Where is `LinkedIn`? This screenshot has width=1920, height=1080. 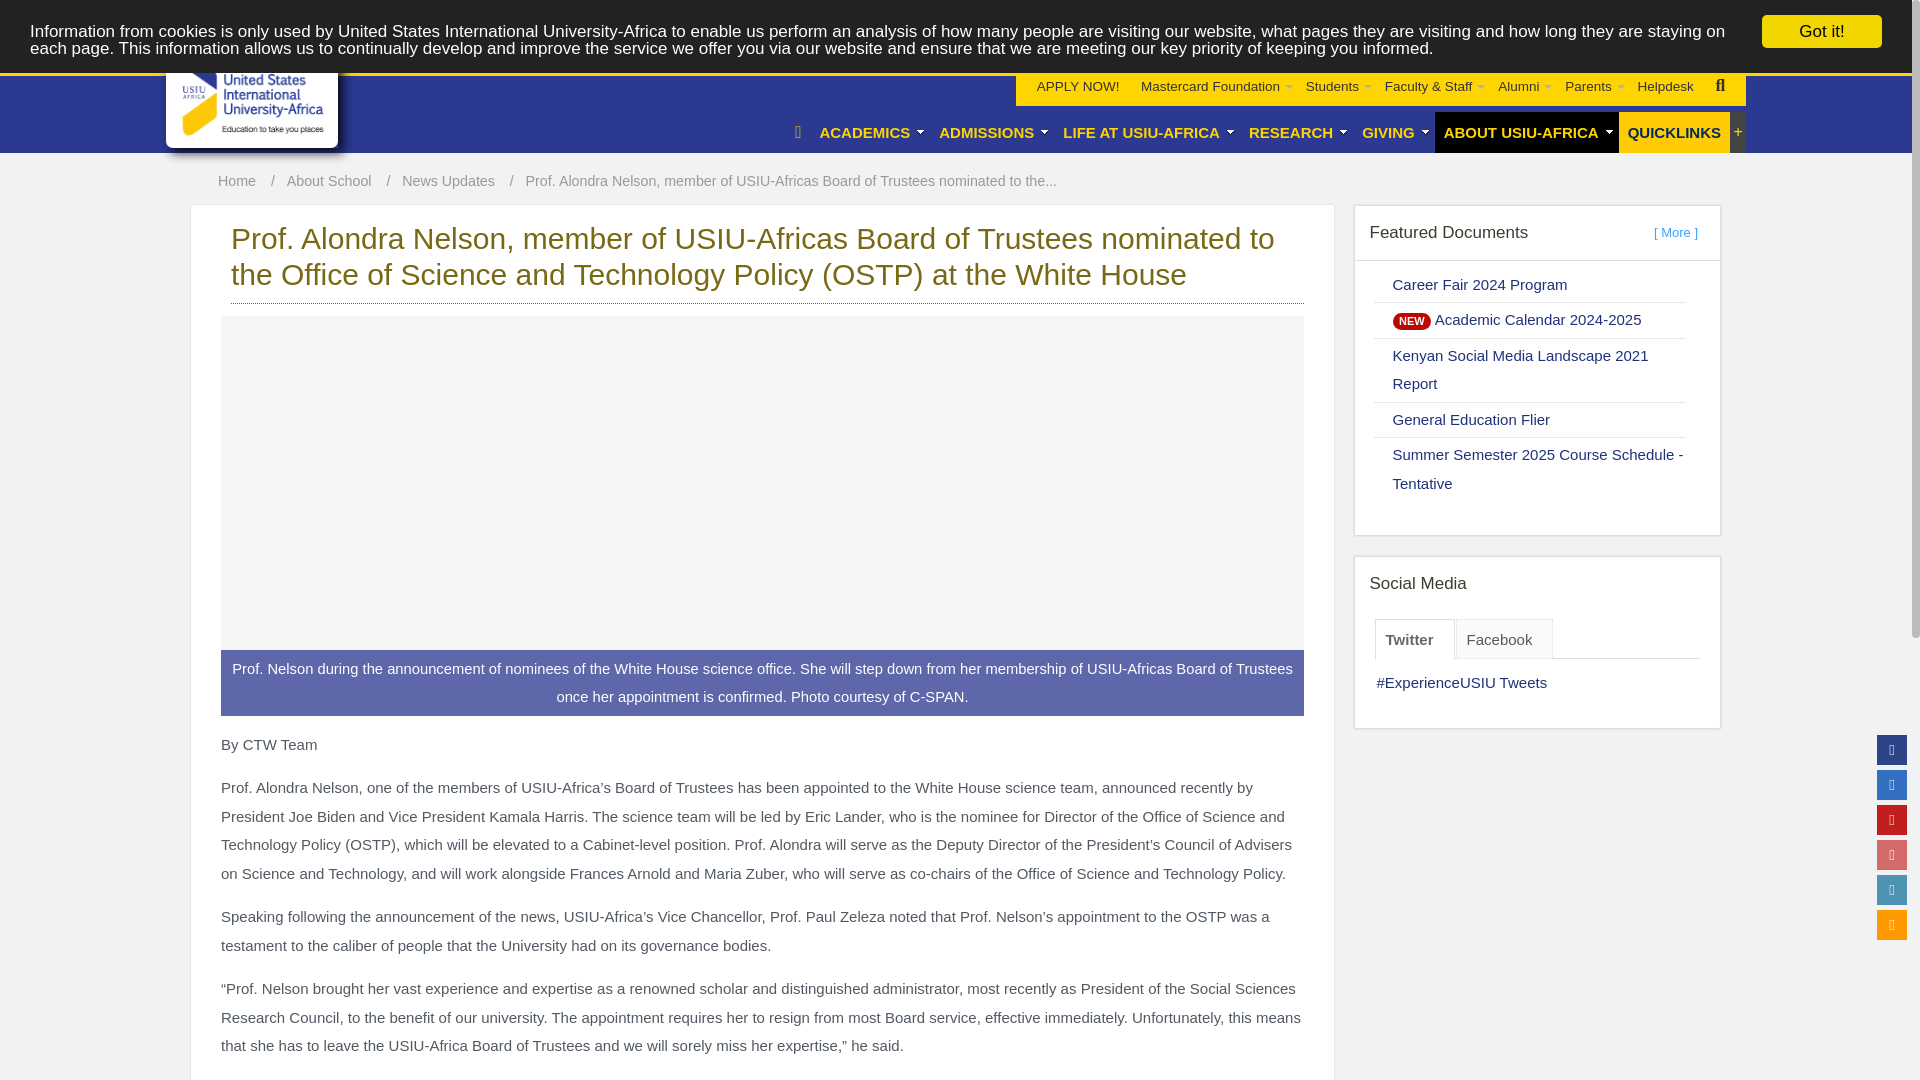 LinkedIn is located at coordinates (1892, 890).